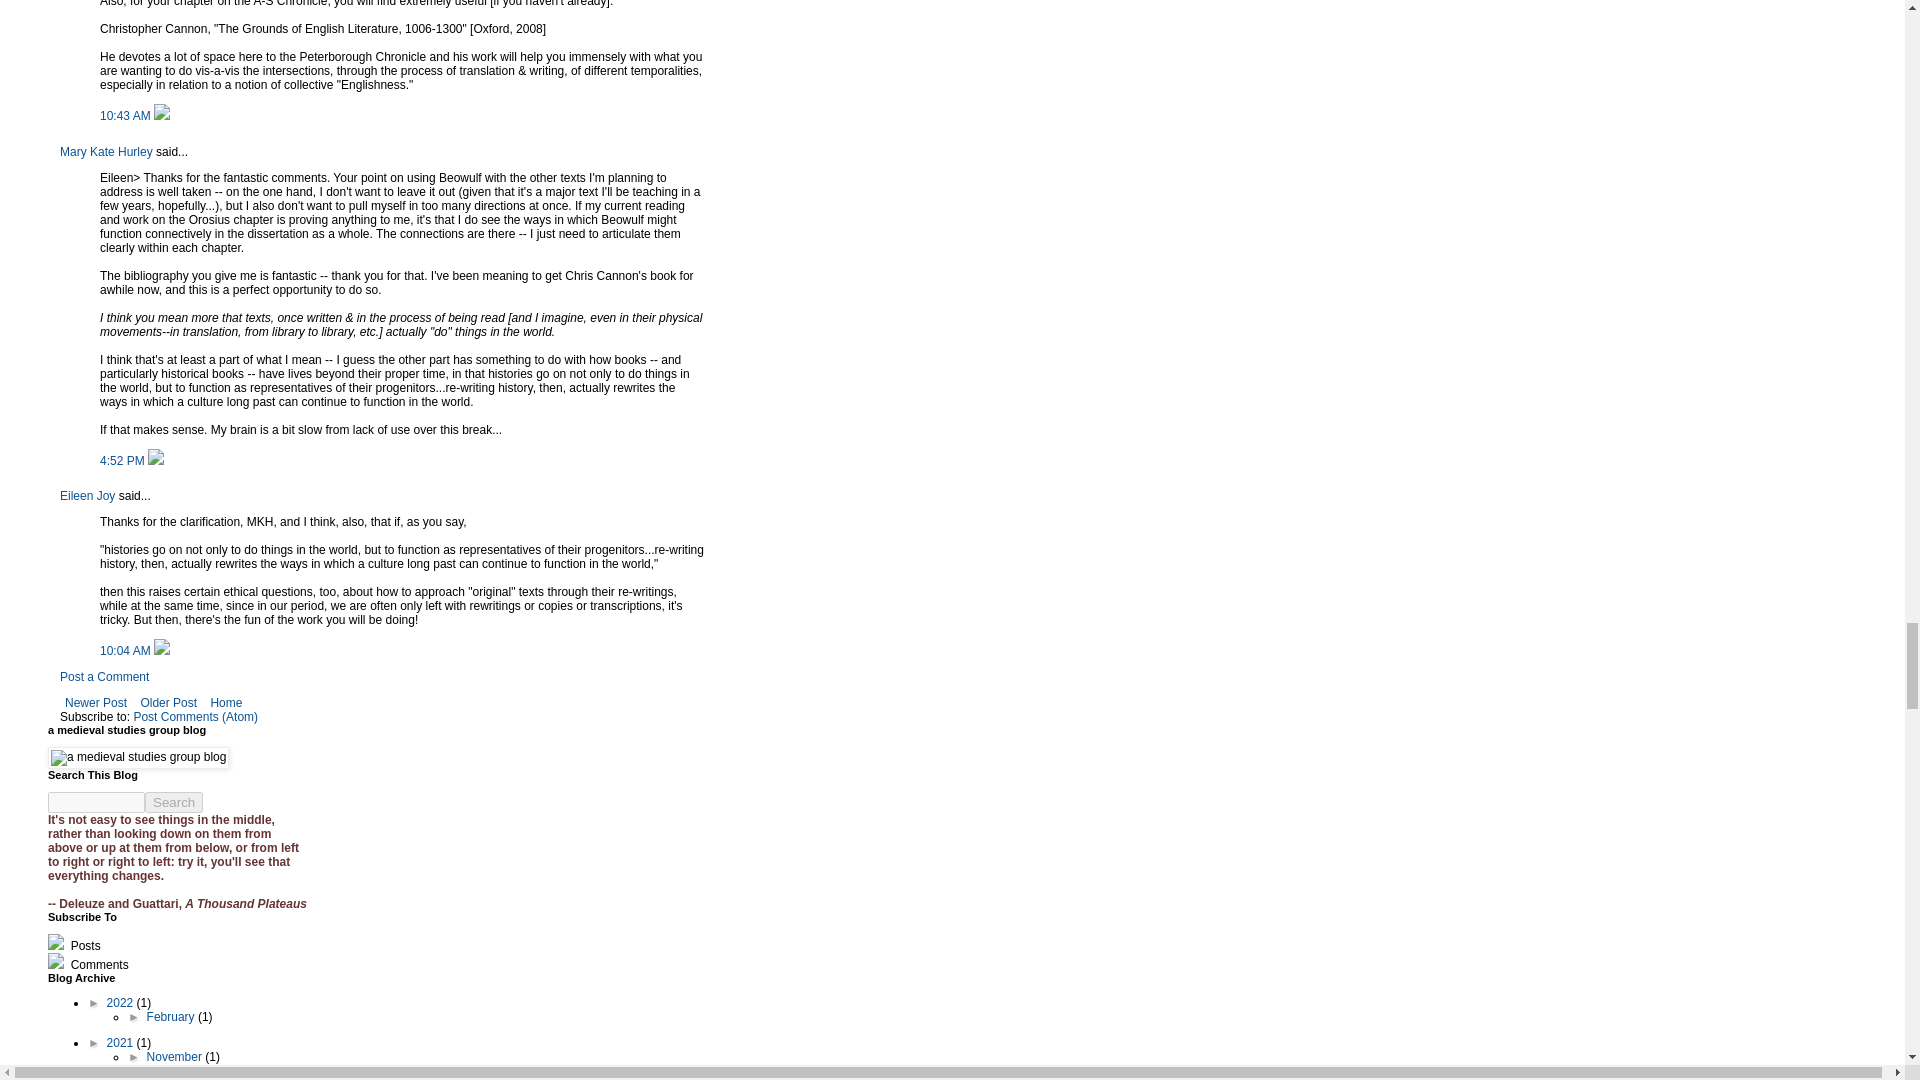  What do you see at coordinates (174, 802) in the screenshot?
I see `Search` at bounding box center [174, 802].